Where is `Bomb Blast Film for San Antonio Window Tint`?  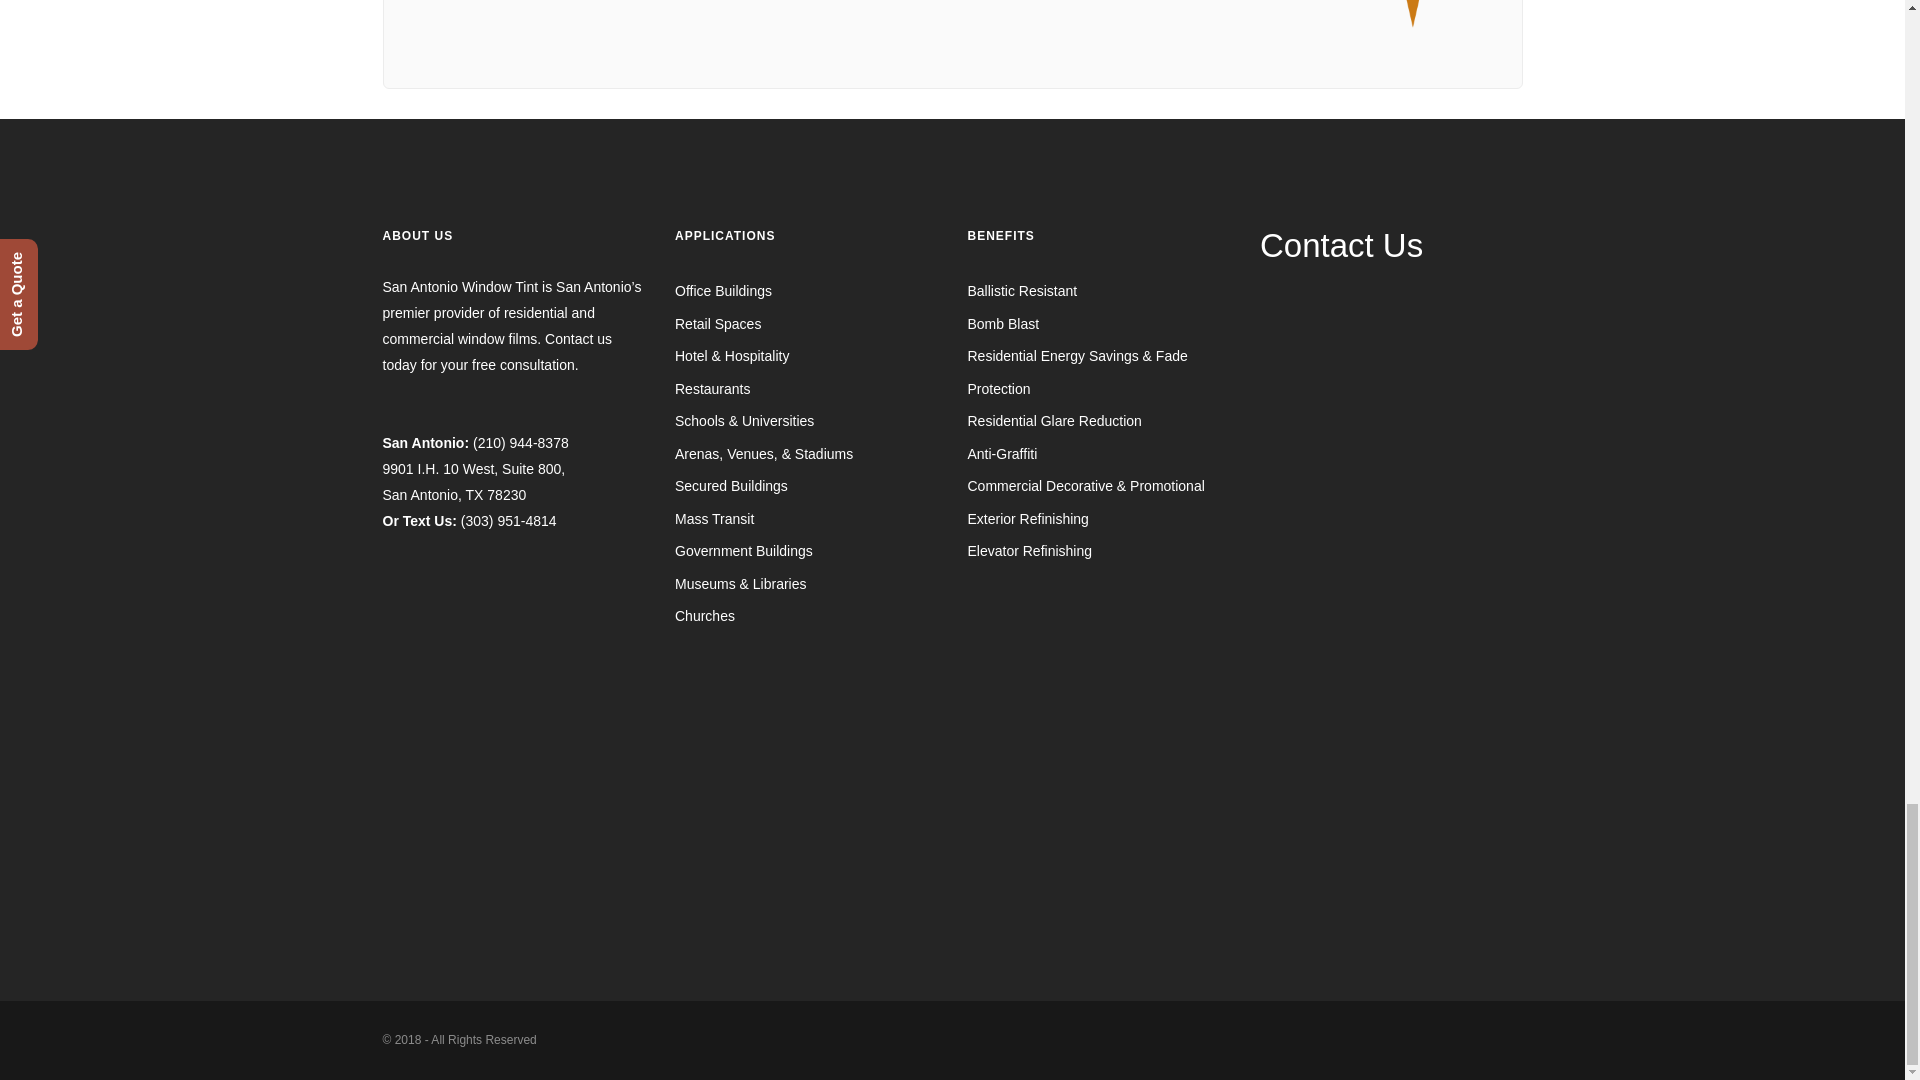
Bomb Blast Film for San Antonio Window Tint is located at coordinates (1004, 324).